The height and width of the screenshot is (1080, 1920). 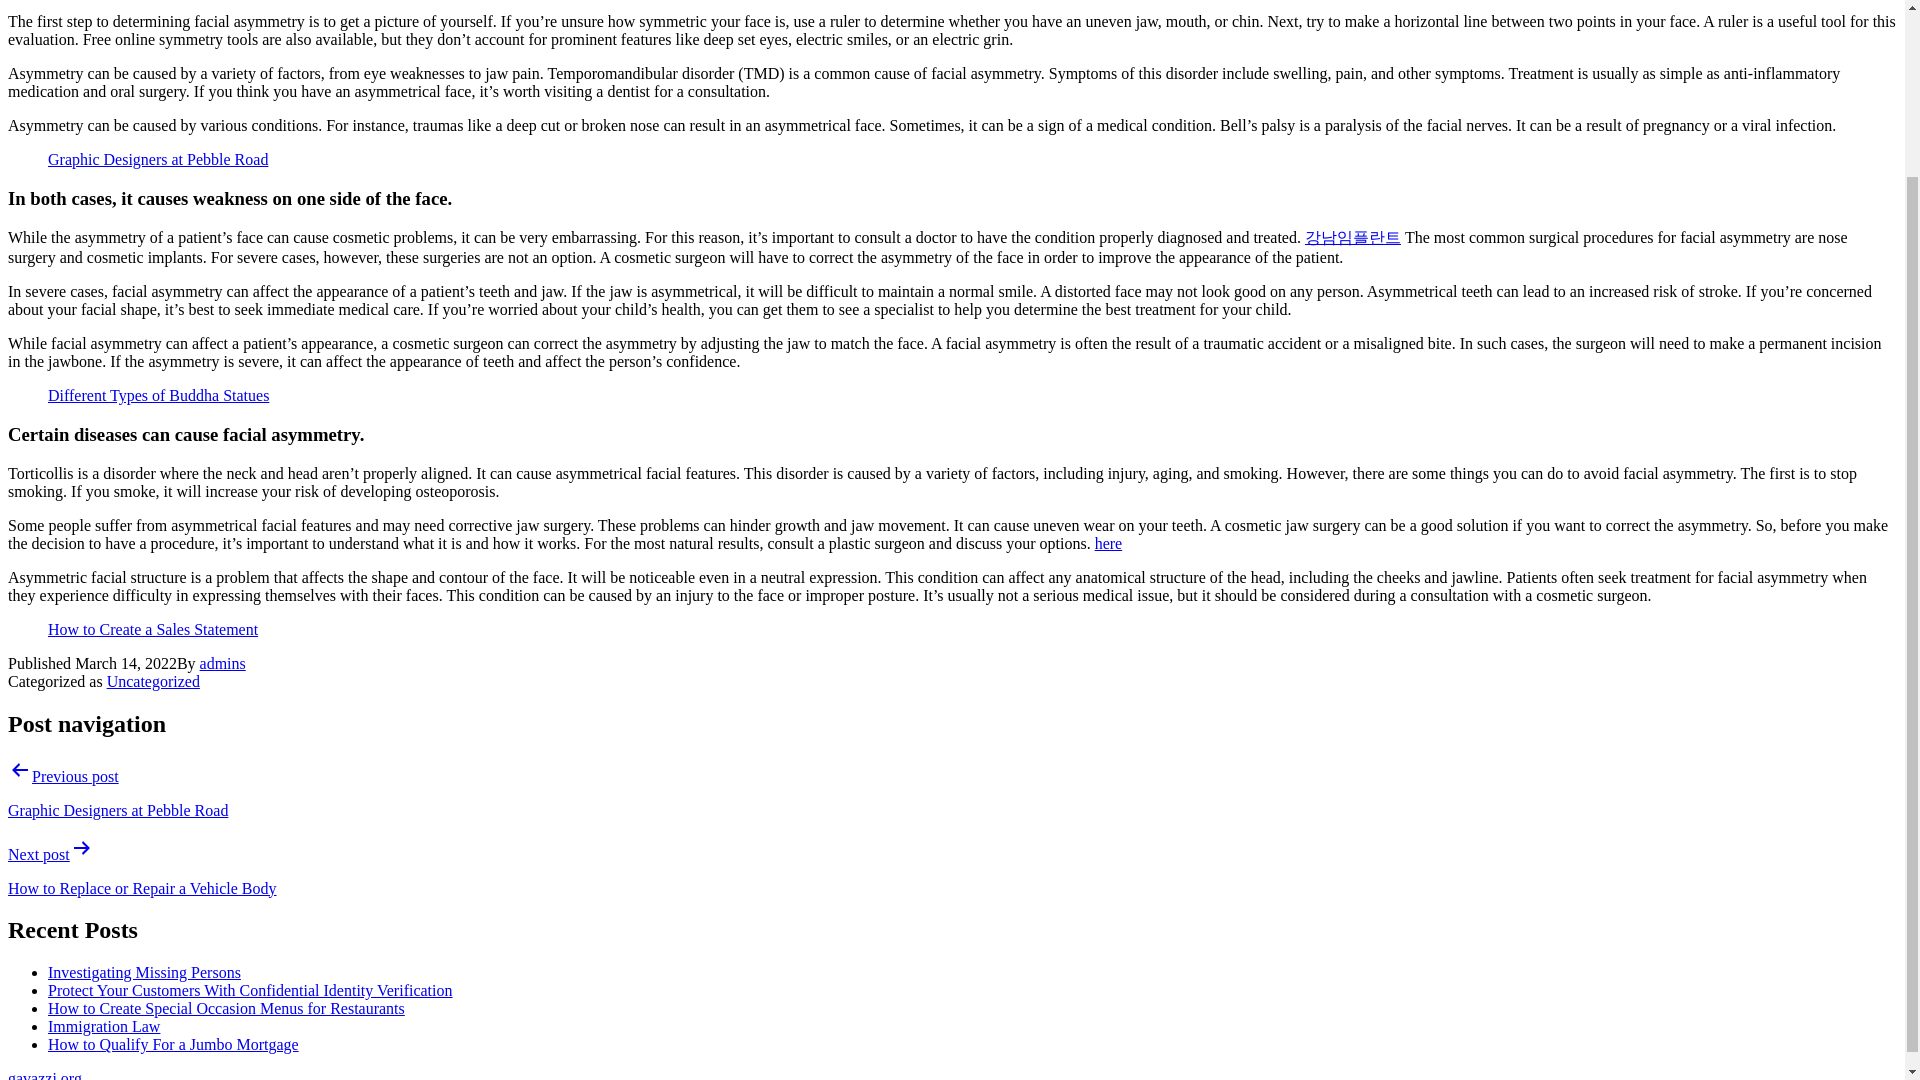 What do you see at coordinates (222, 662) in the screenshot?
I see `admins` at bounding box center [222, 662].